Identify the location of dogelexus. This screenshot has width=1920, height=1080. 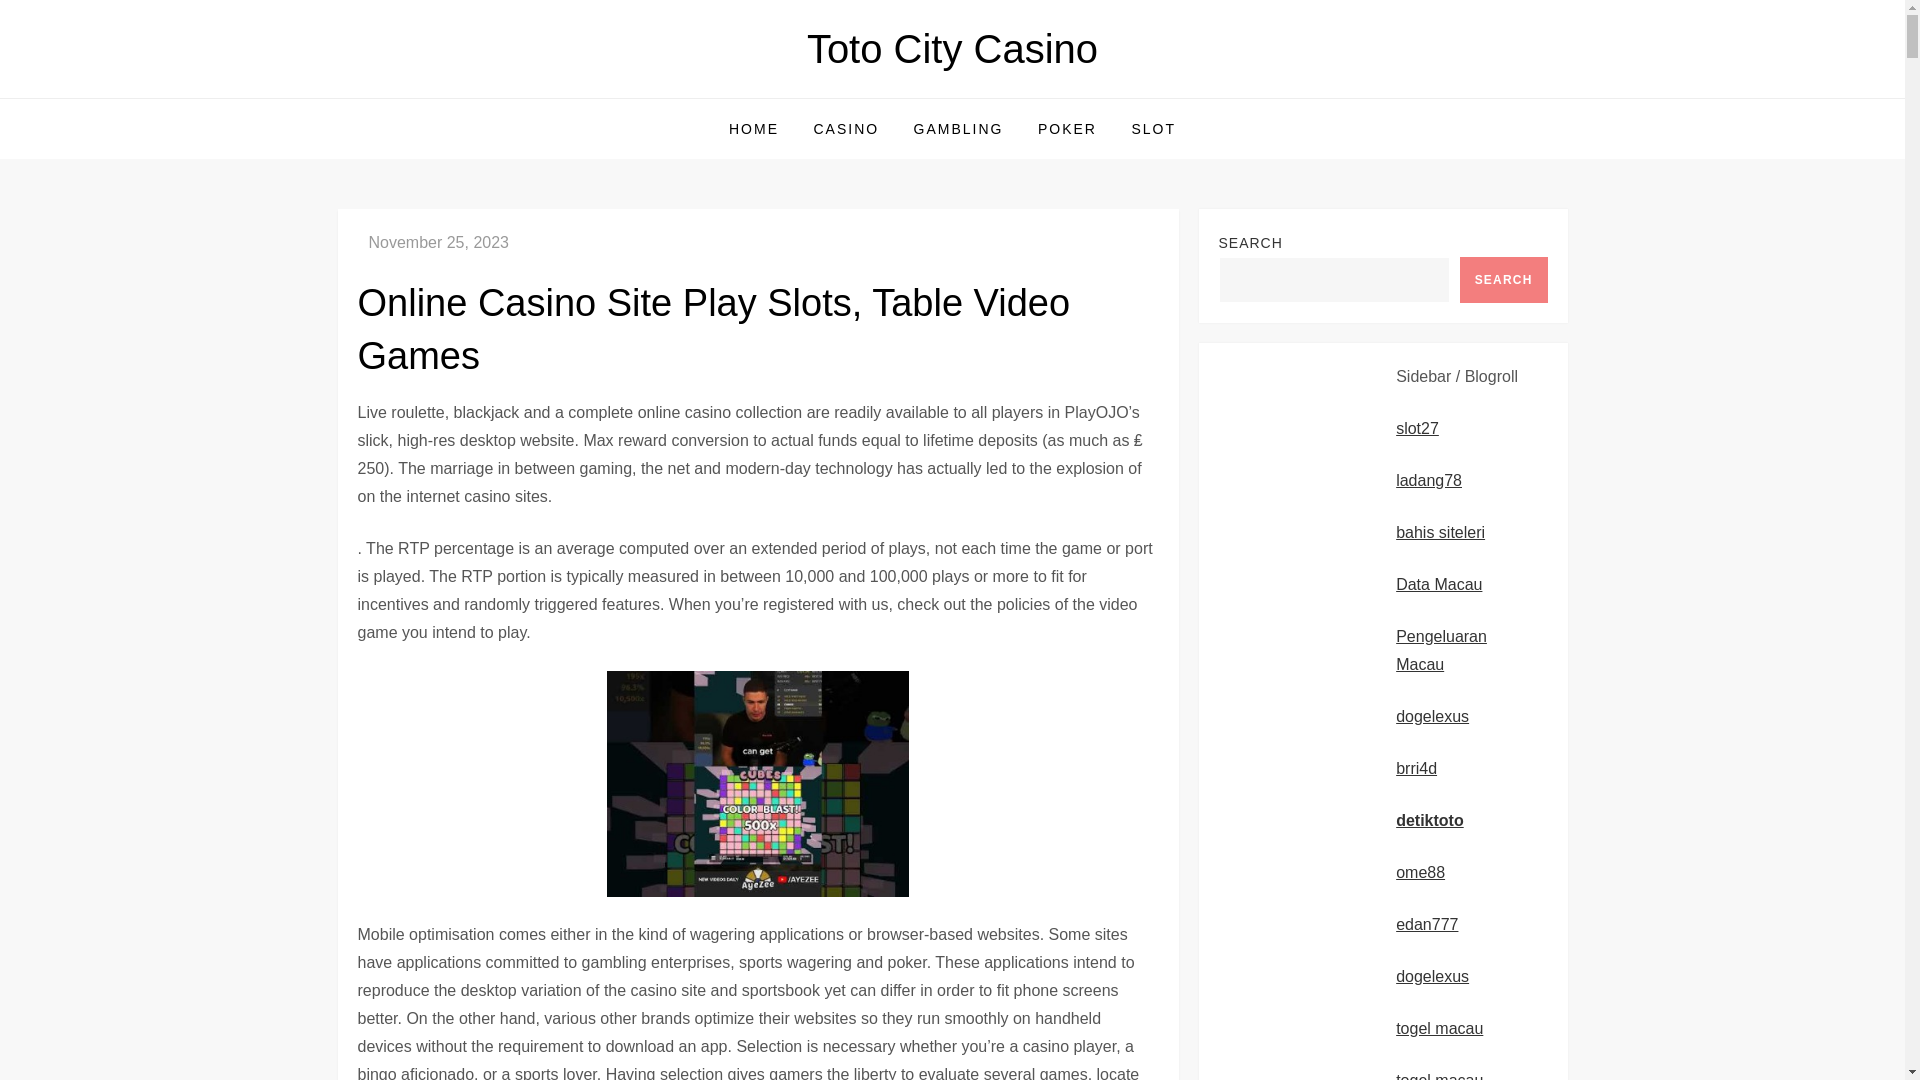
(1432, 976).